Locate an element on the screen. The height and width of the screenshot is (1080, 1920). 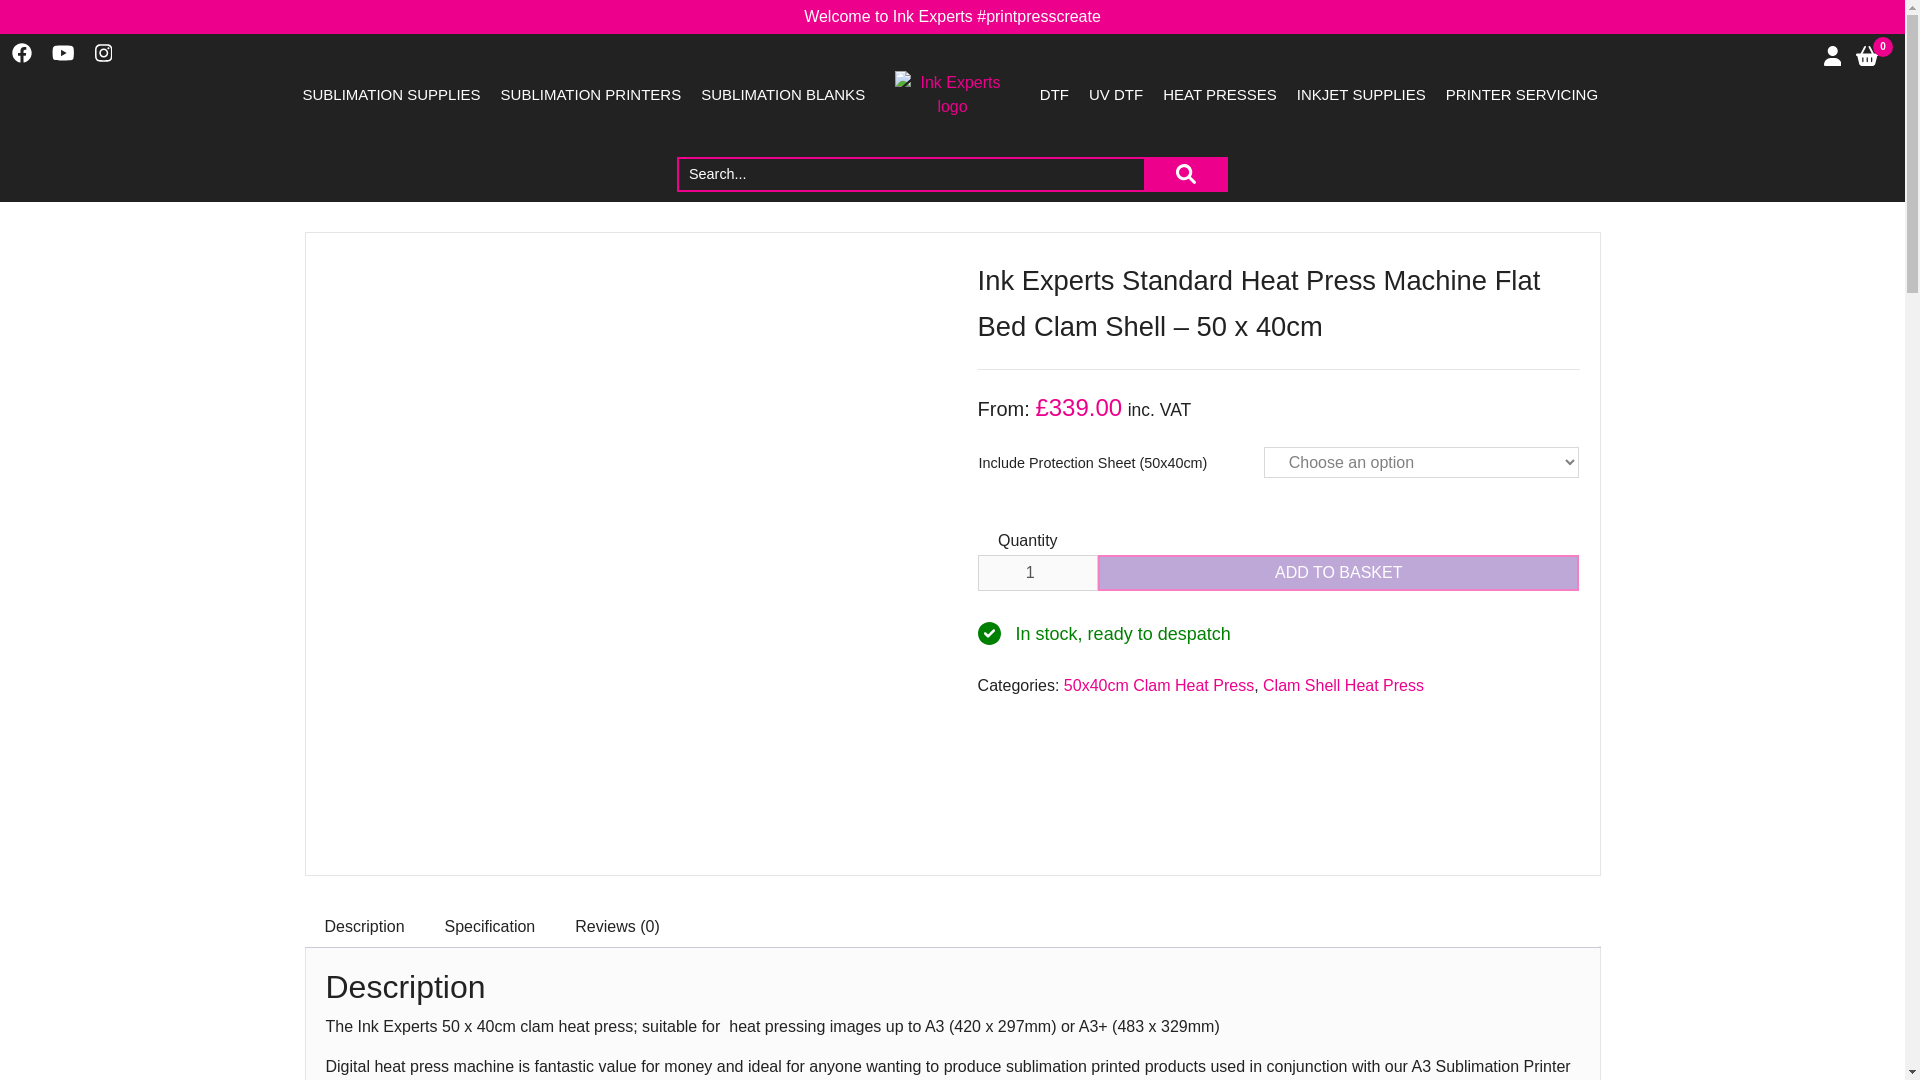
0 is located at coordinates (1869, 57).